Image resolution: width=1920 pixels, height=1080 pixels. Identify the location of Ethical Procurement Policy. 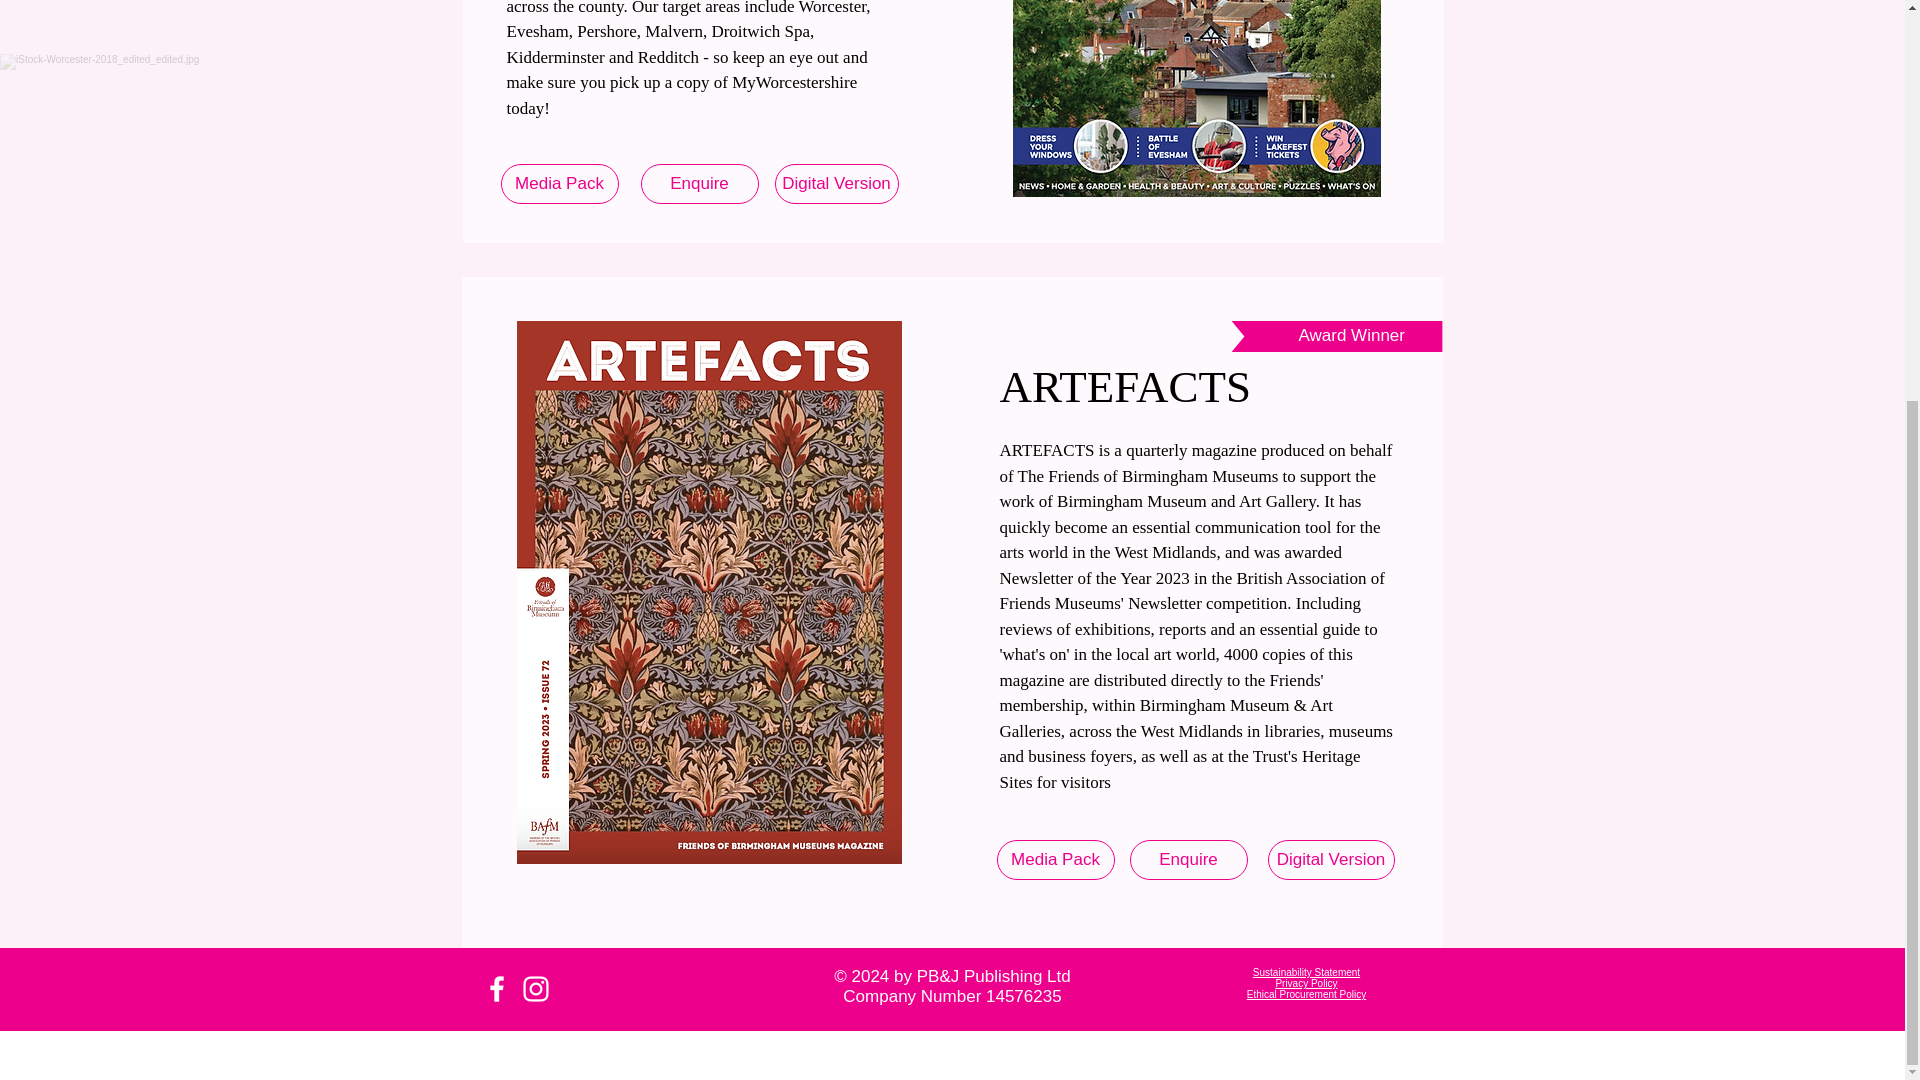
(1306, 994).